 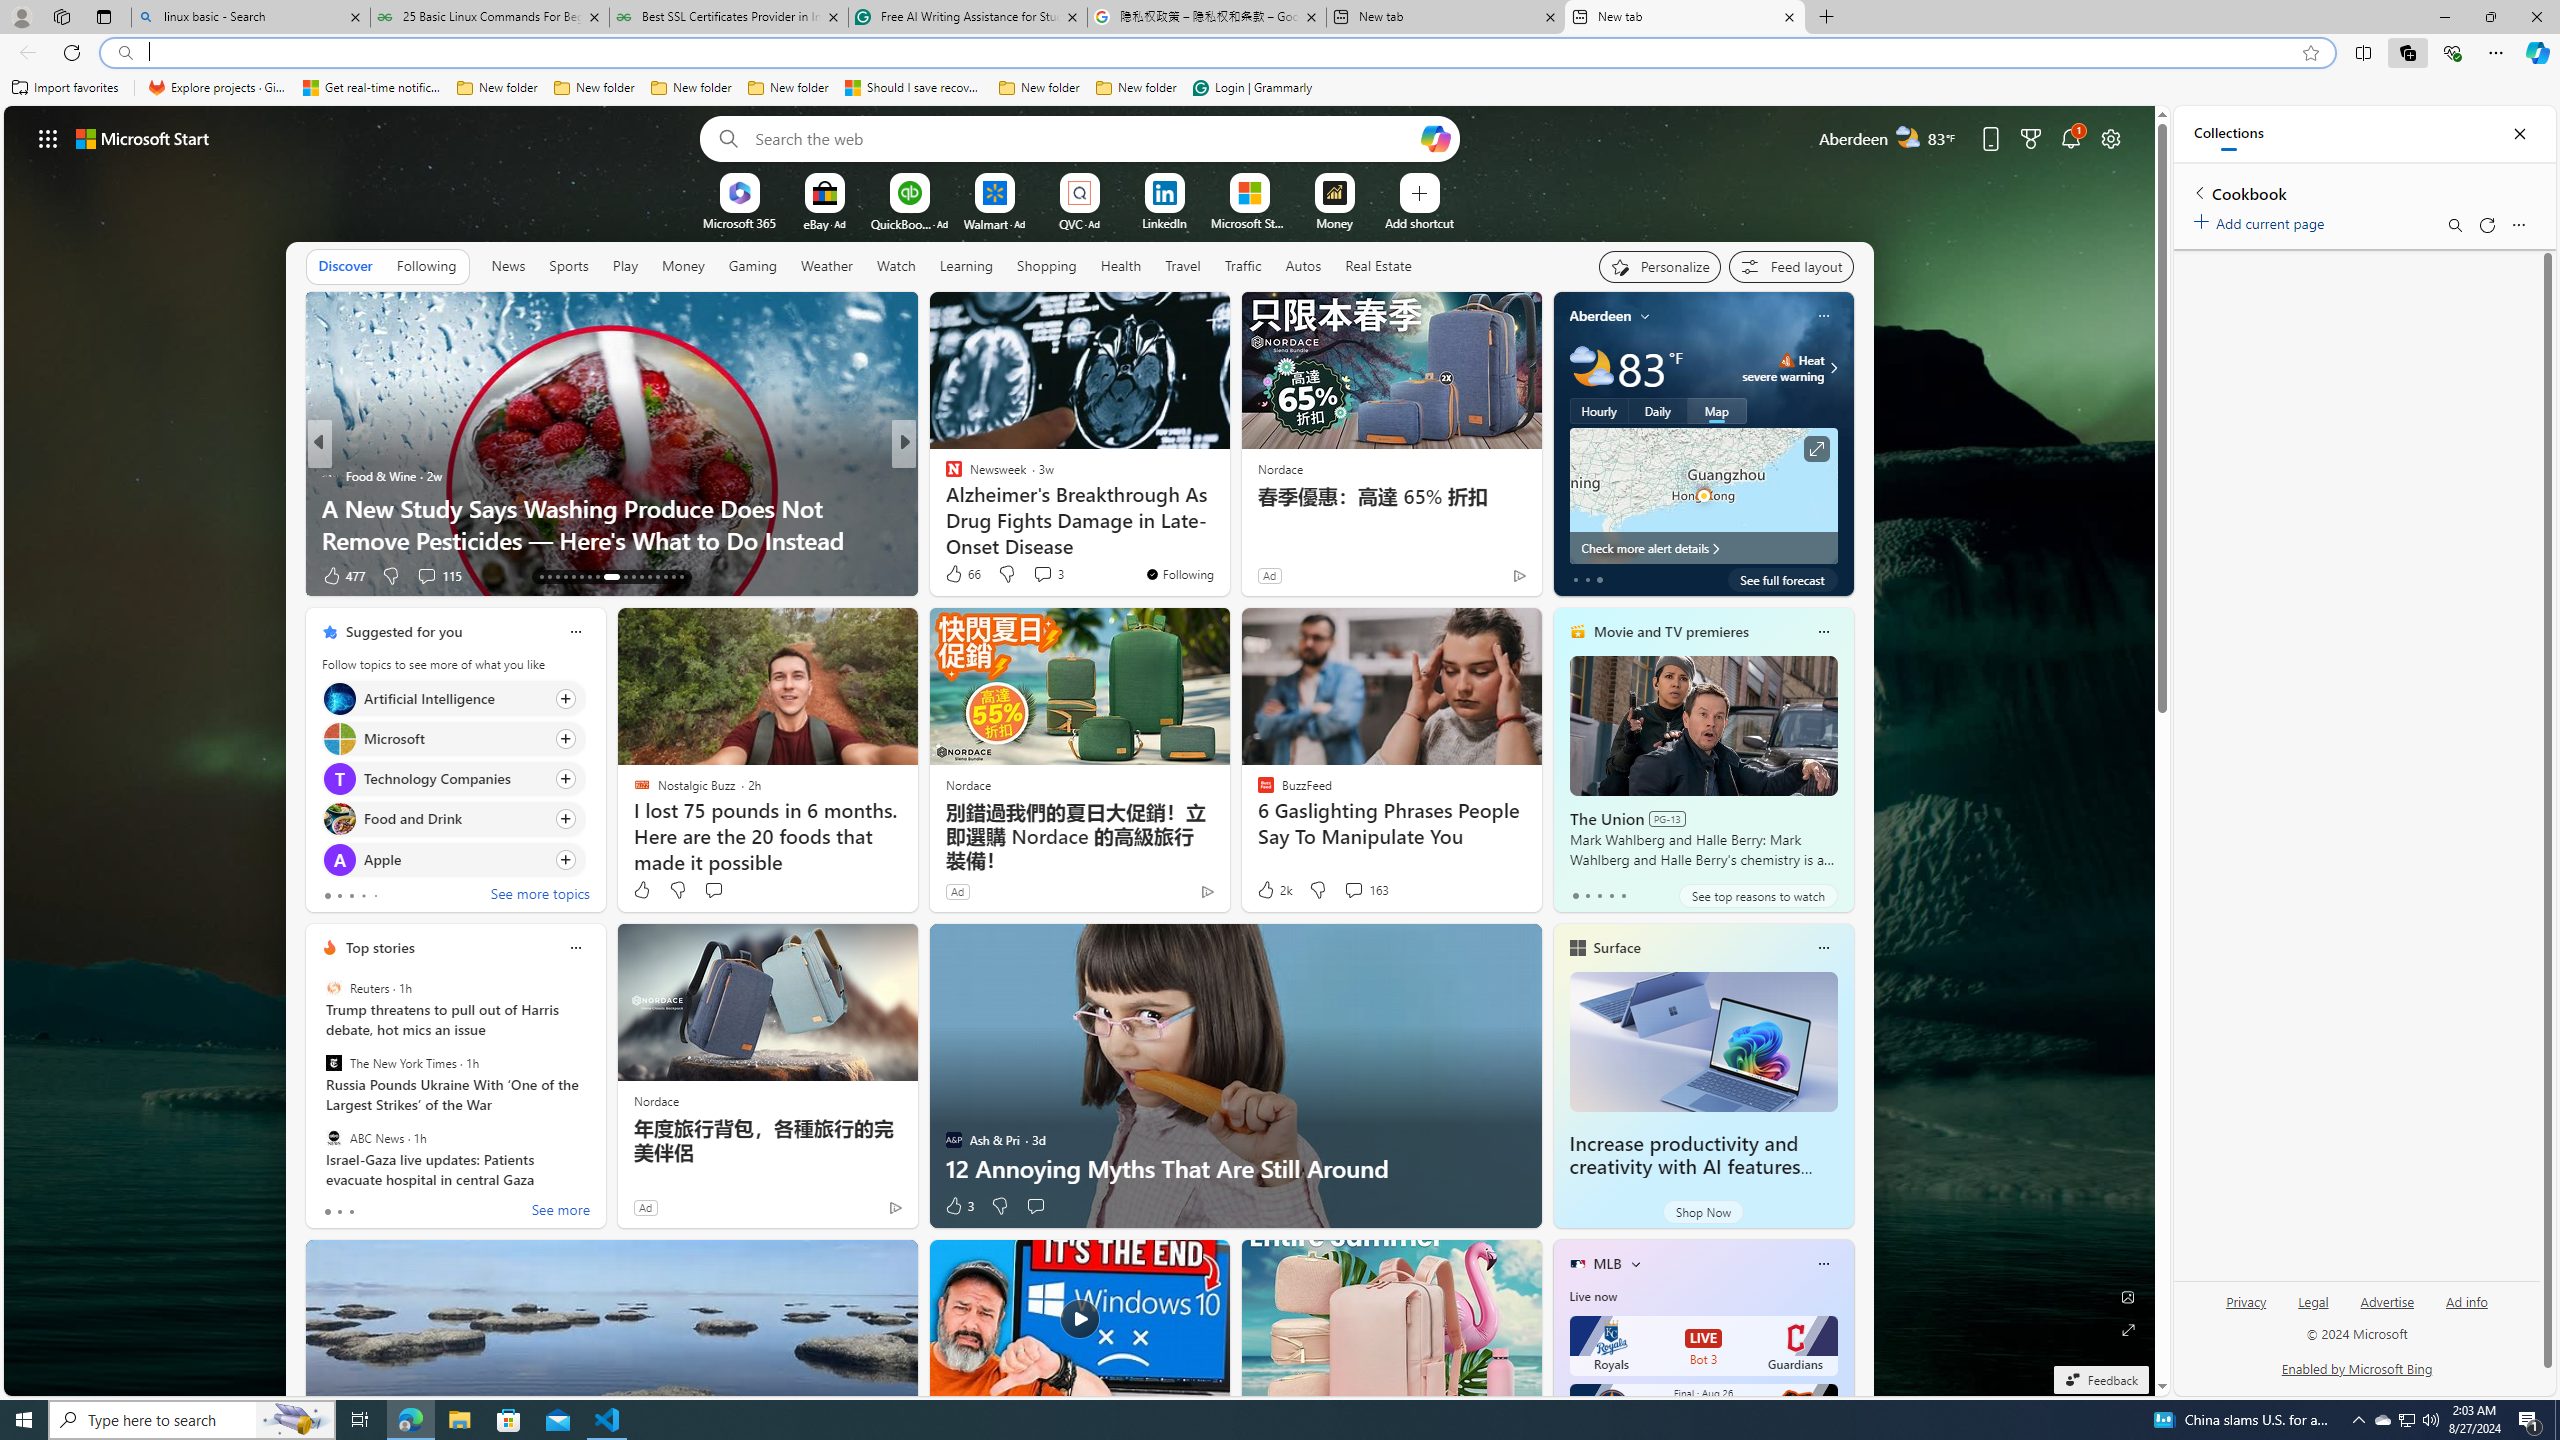 What do you see at coordinates (620, 577) in the screenshot?
I see `AutomationID: tab-22` at bounding box center [620, 577].